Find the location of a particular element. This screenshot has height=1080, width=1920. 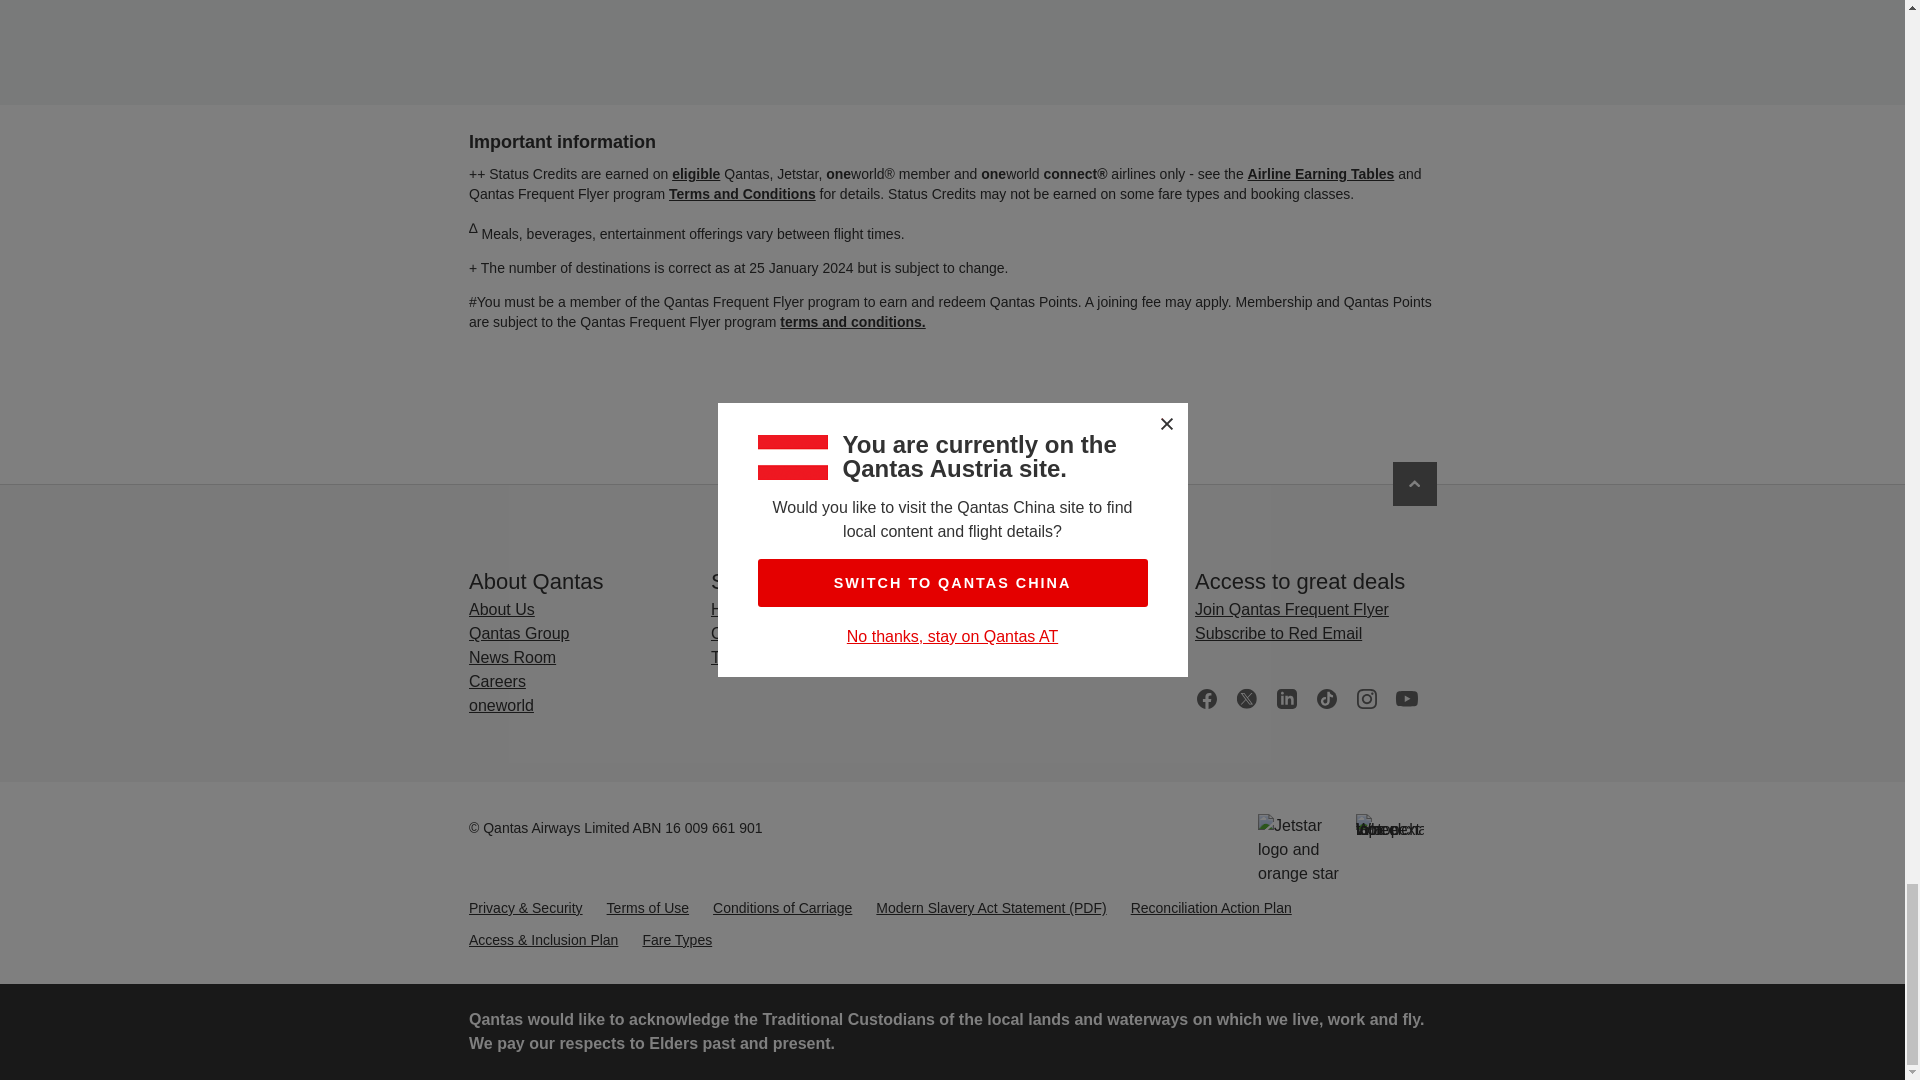

eligible is located at coordinates (696, 174).